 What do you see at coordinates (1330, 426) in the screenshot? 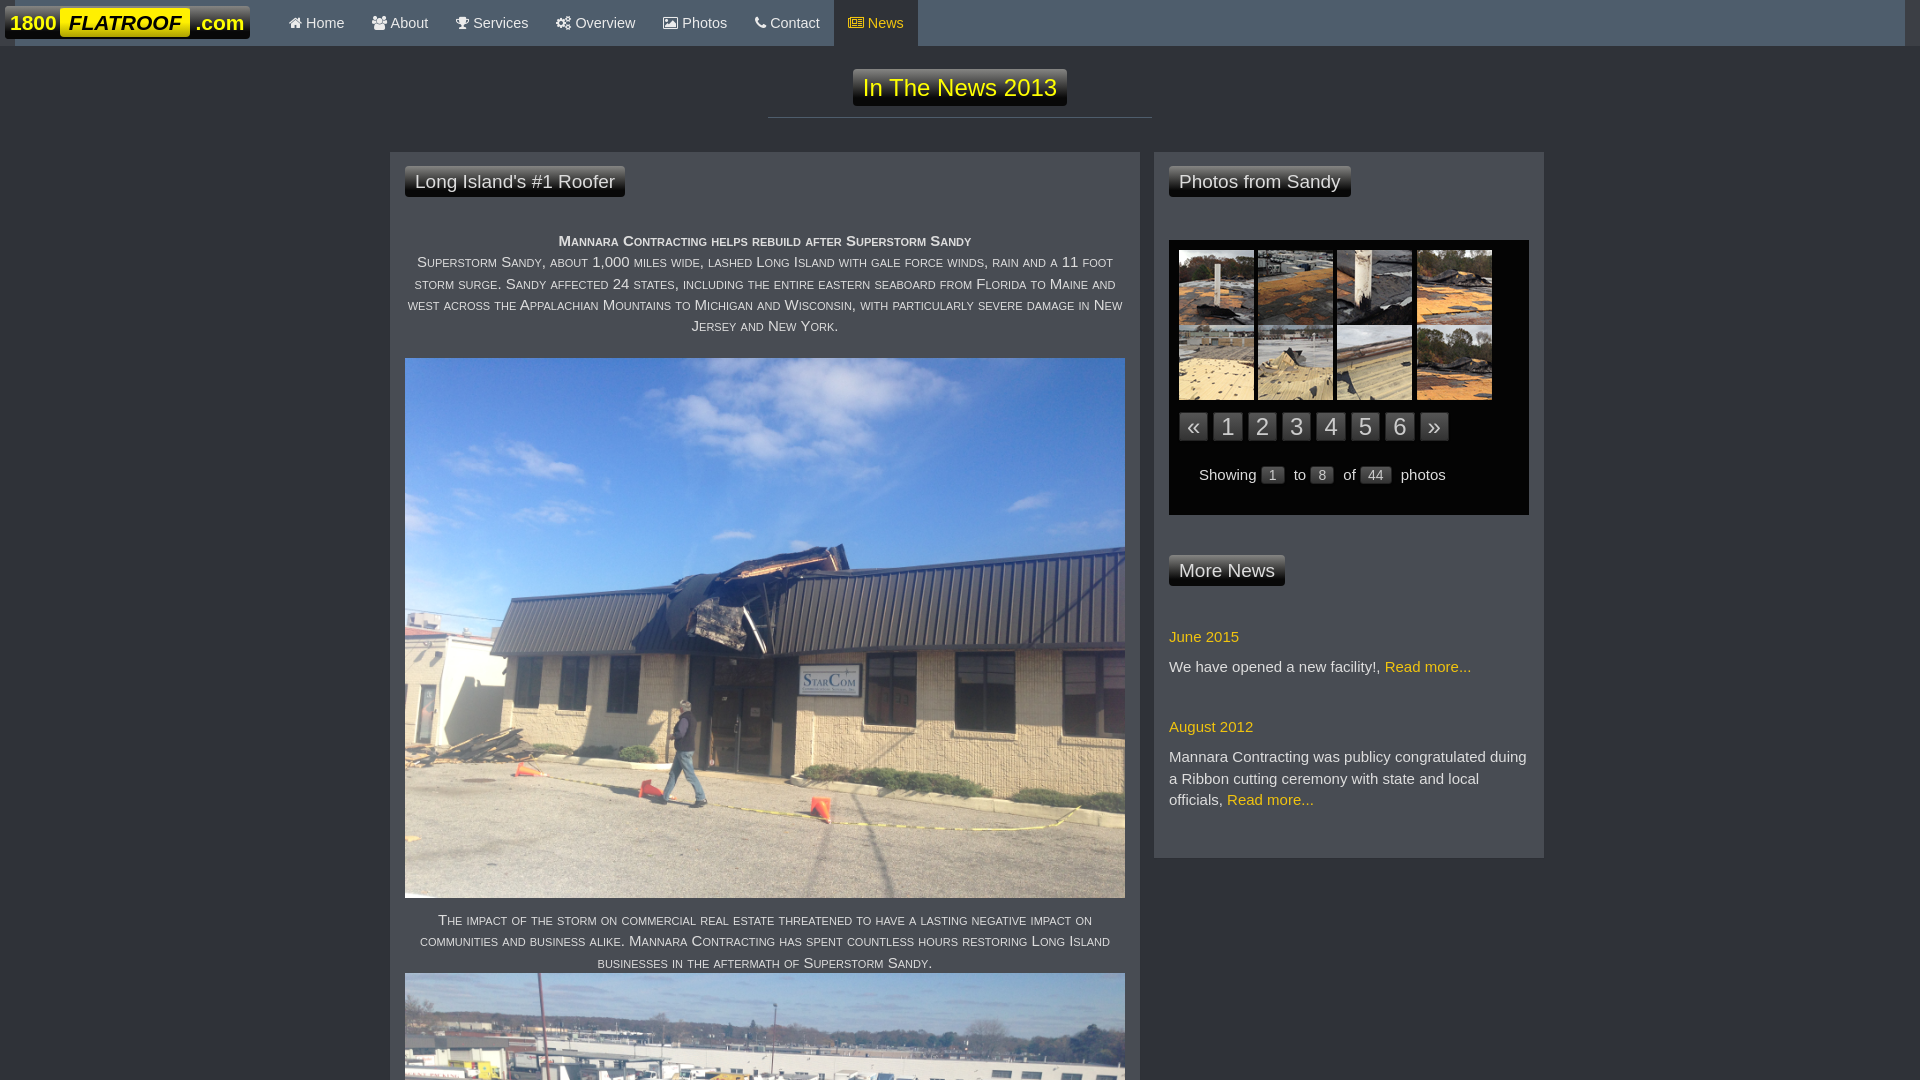
I see `4` at bounding box center [1330, 426].